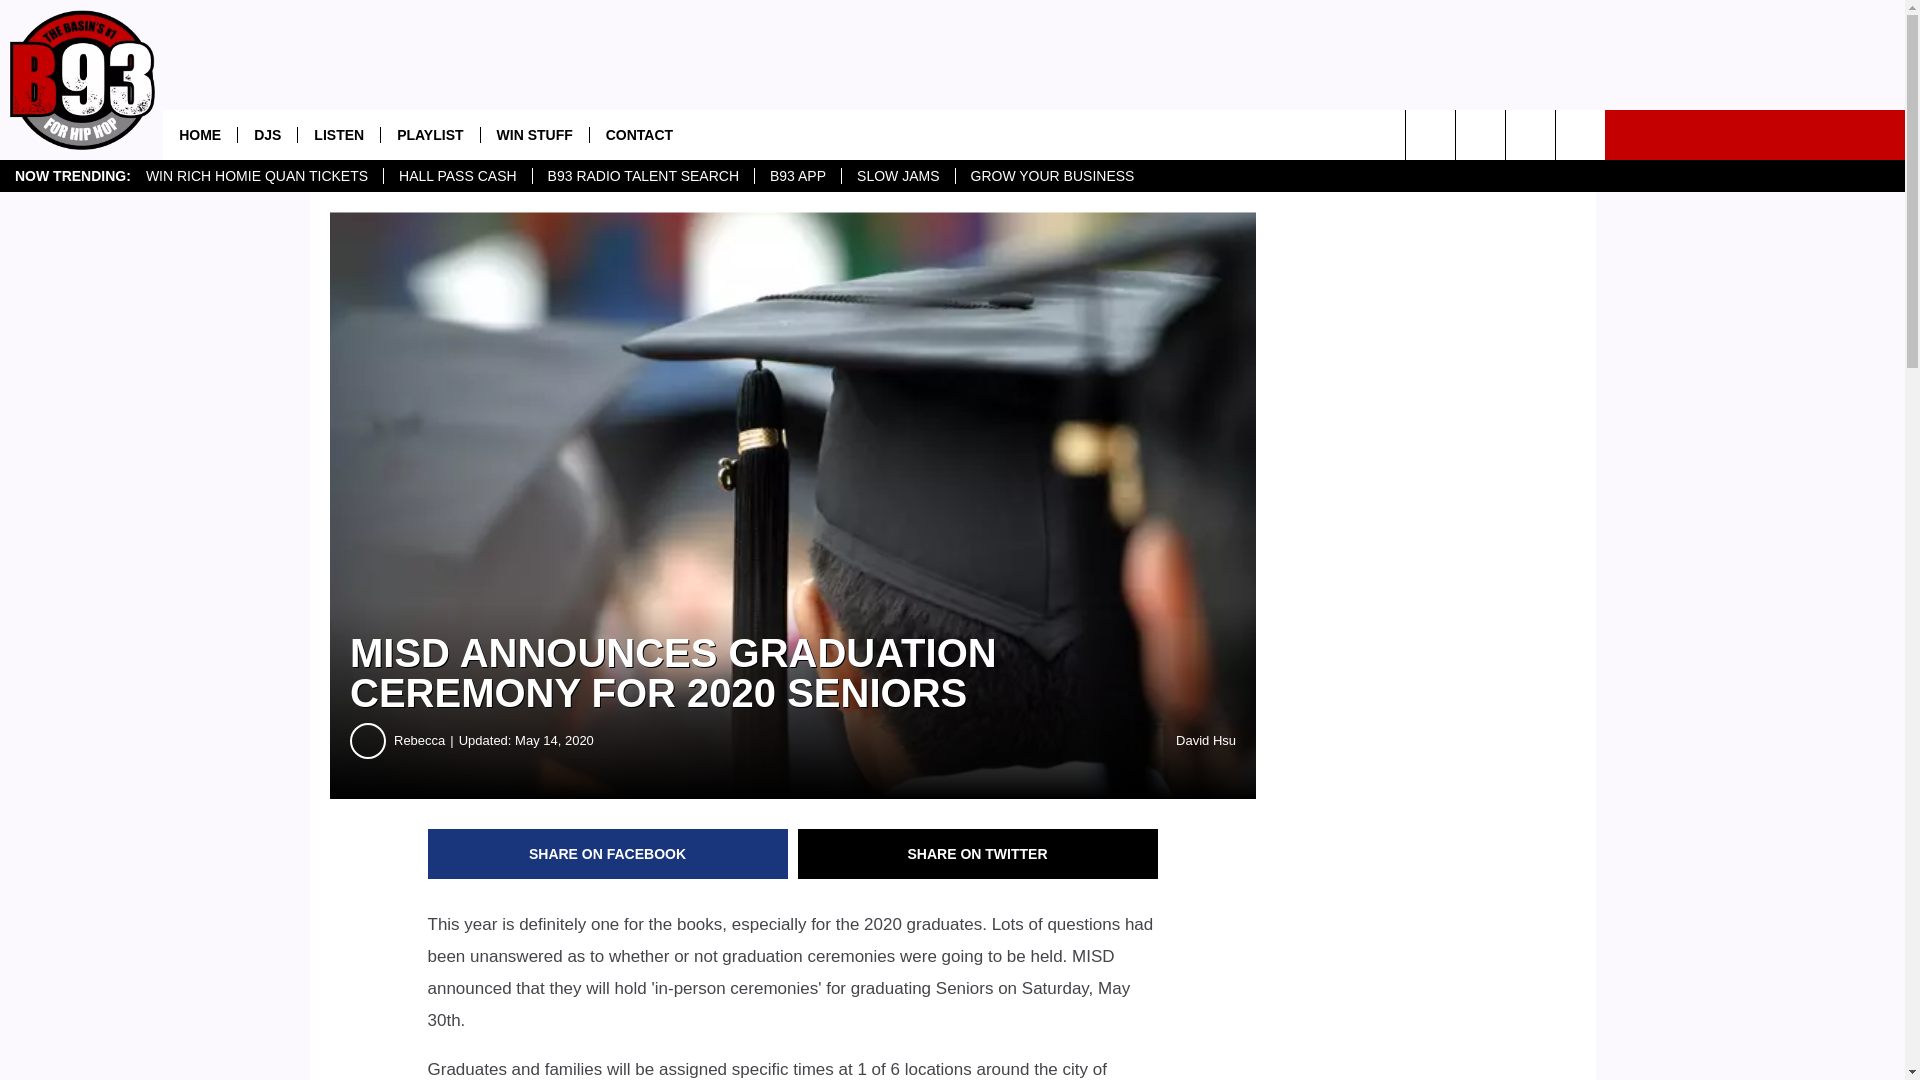 This screenshot has height=1080, width=1920. I want to click on B93 APP, so click(797, 176).